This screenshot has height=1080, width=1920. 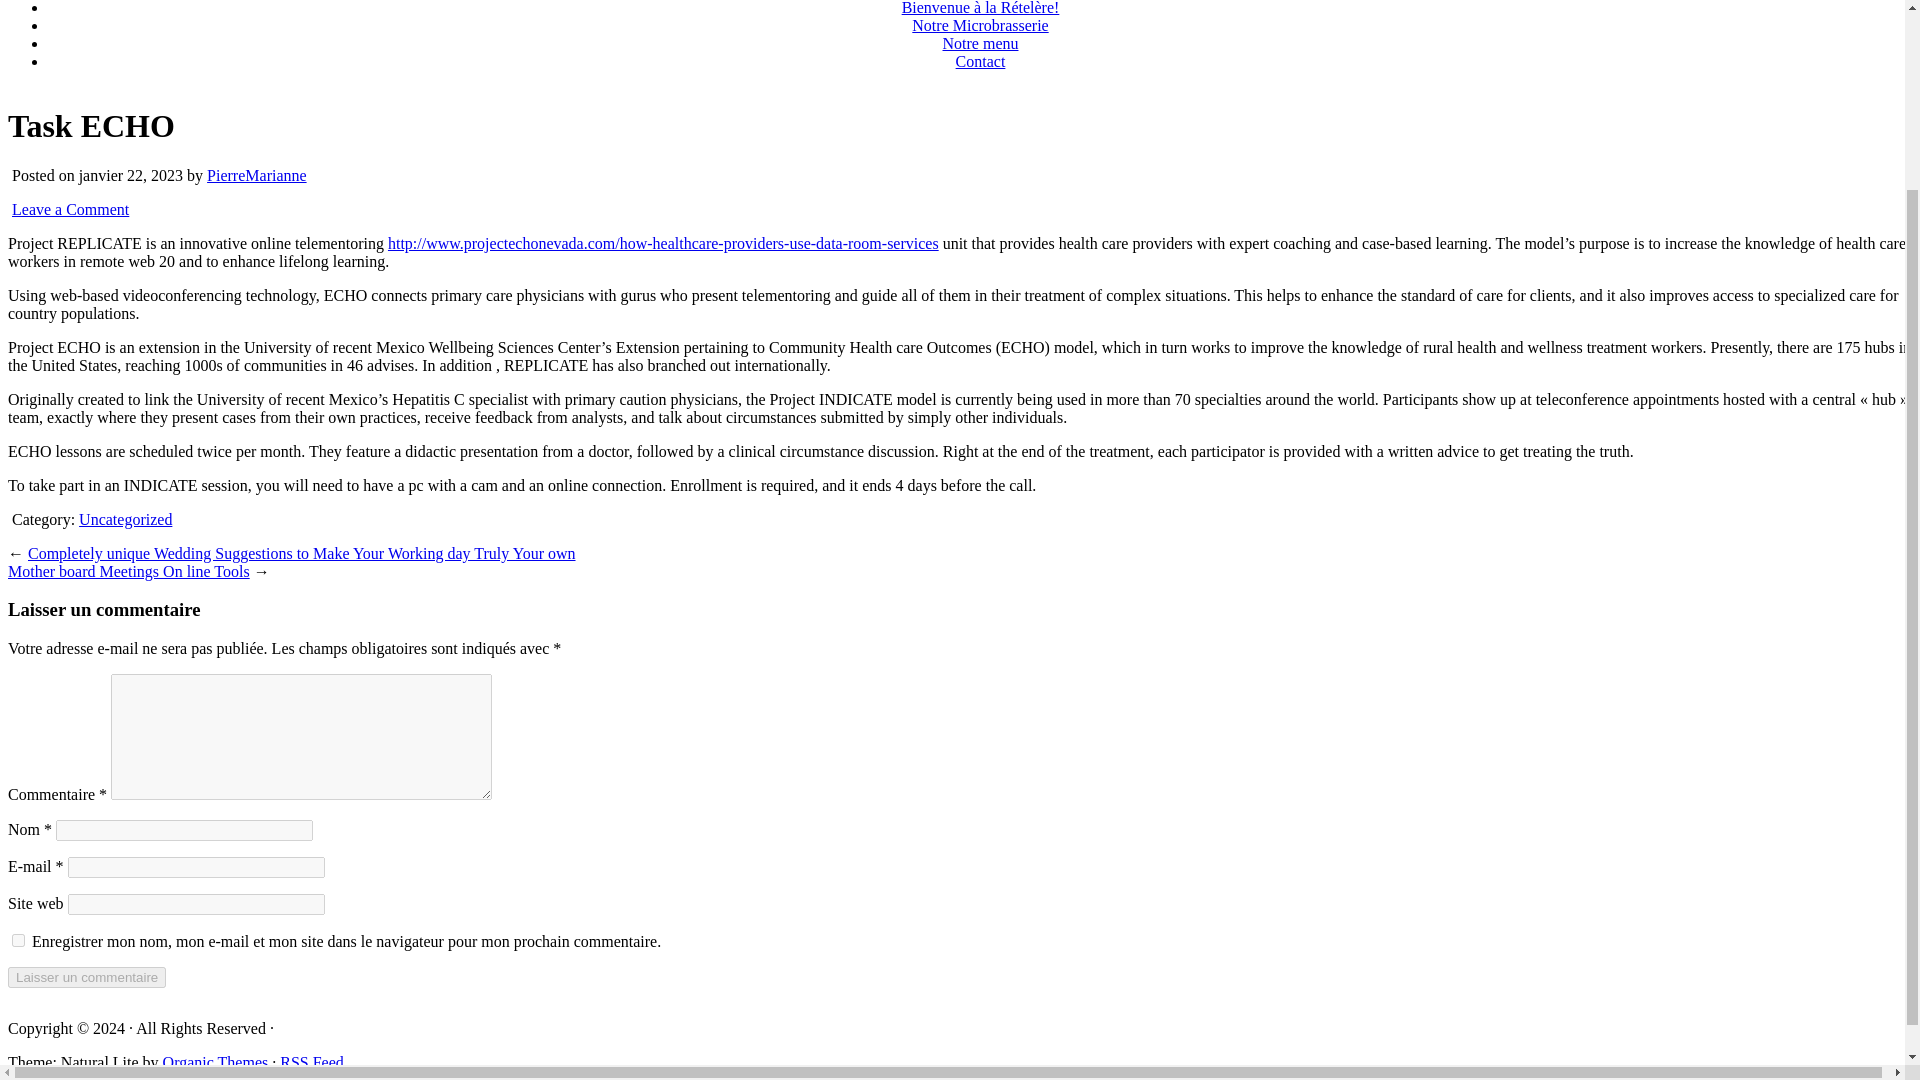 I want to click on Uncategorized, so click(x=125, y=519).